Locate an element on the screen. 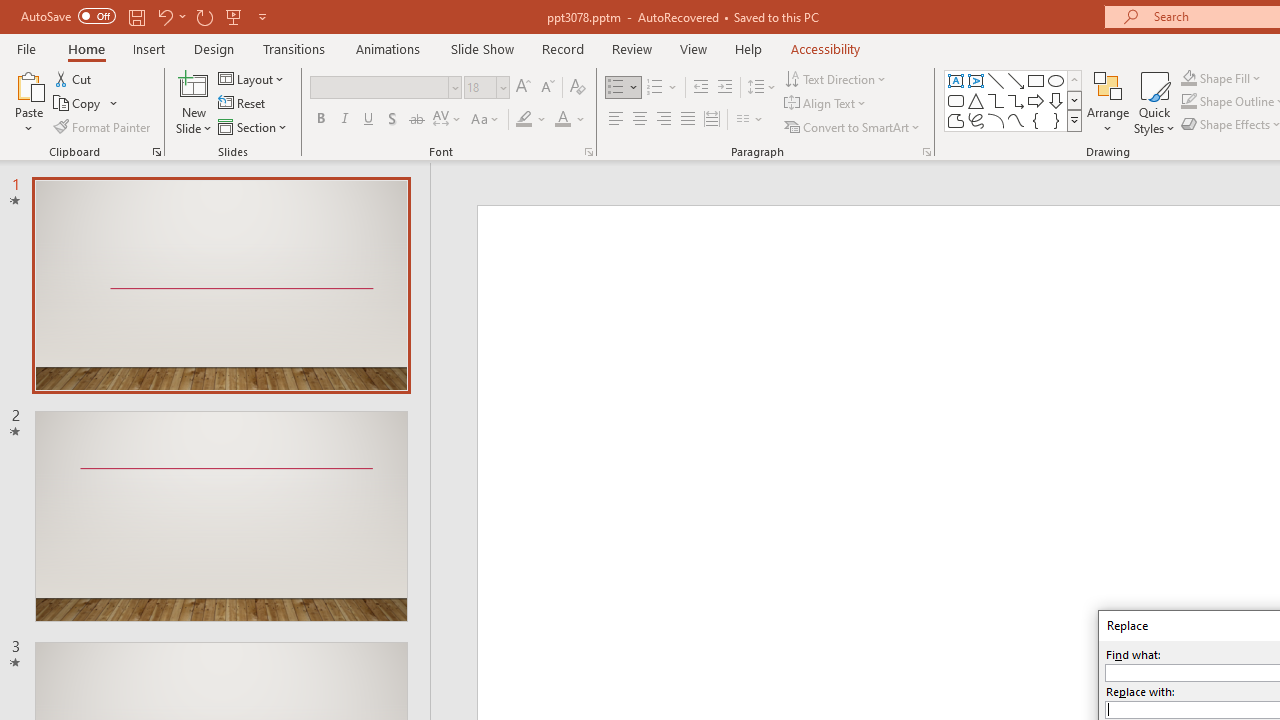 This screenshot has height=720, width=1280. Freeform: Scribble is located at coordinates (976, 120).